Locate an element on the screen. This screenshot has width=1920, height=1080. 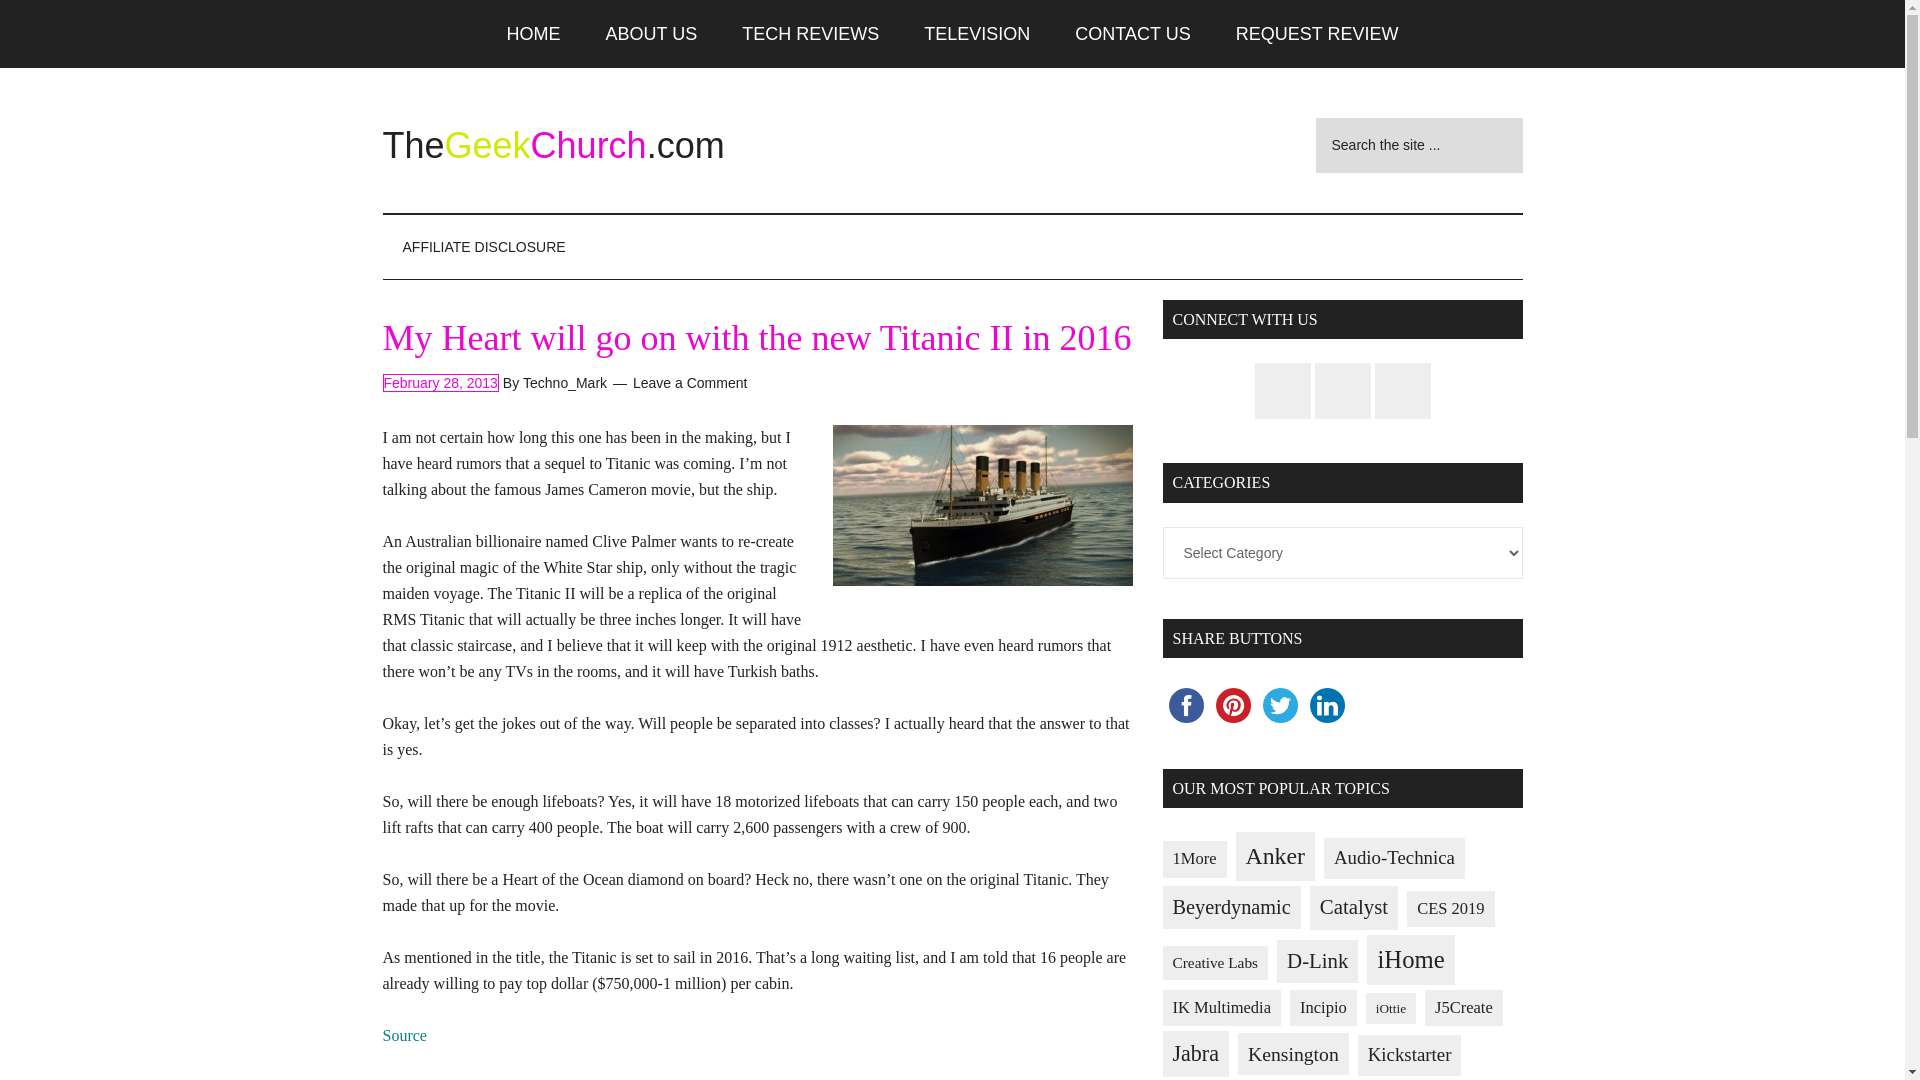
TELEVISION is located at coordinates (977, 34).